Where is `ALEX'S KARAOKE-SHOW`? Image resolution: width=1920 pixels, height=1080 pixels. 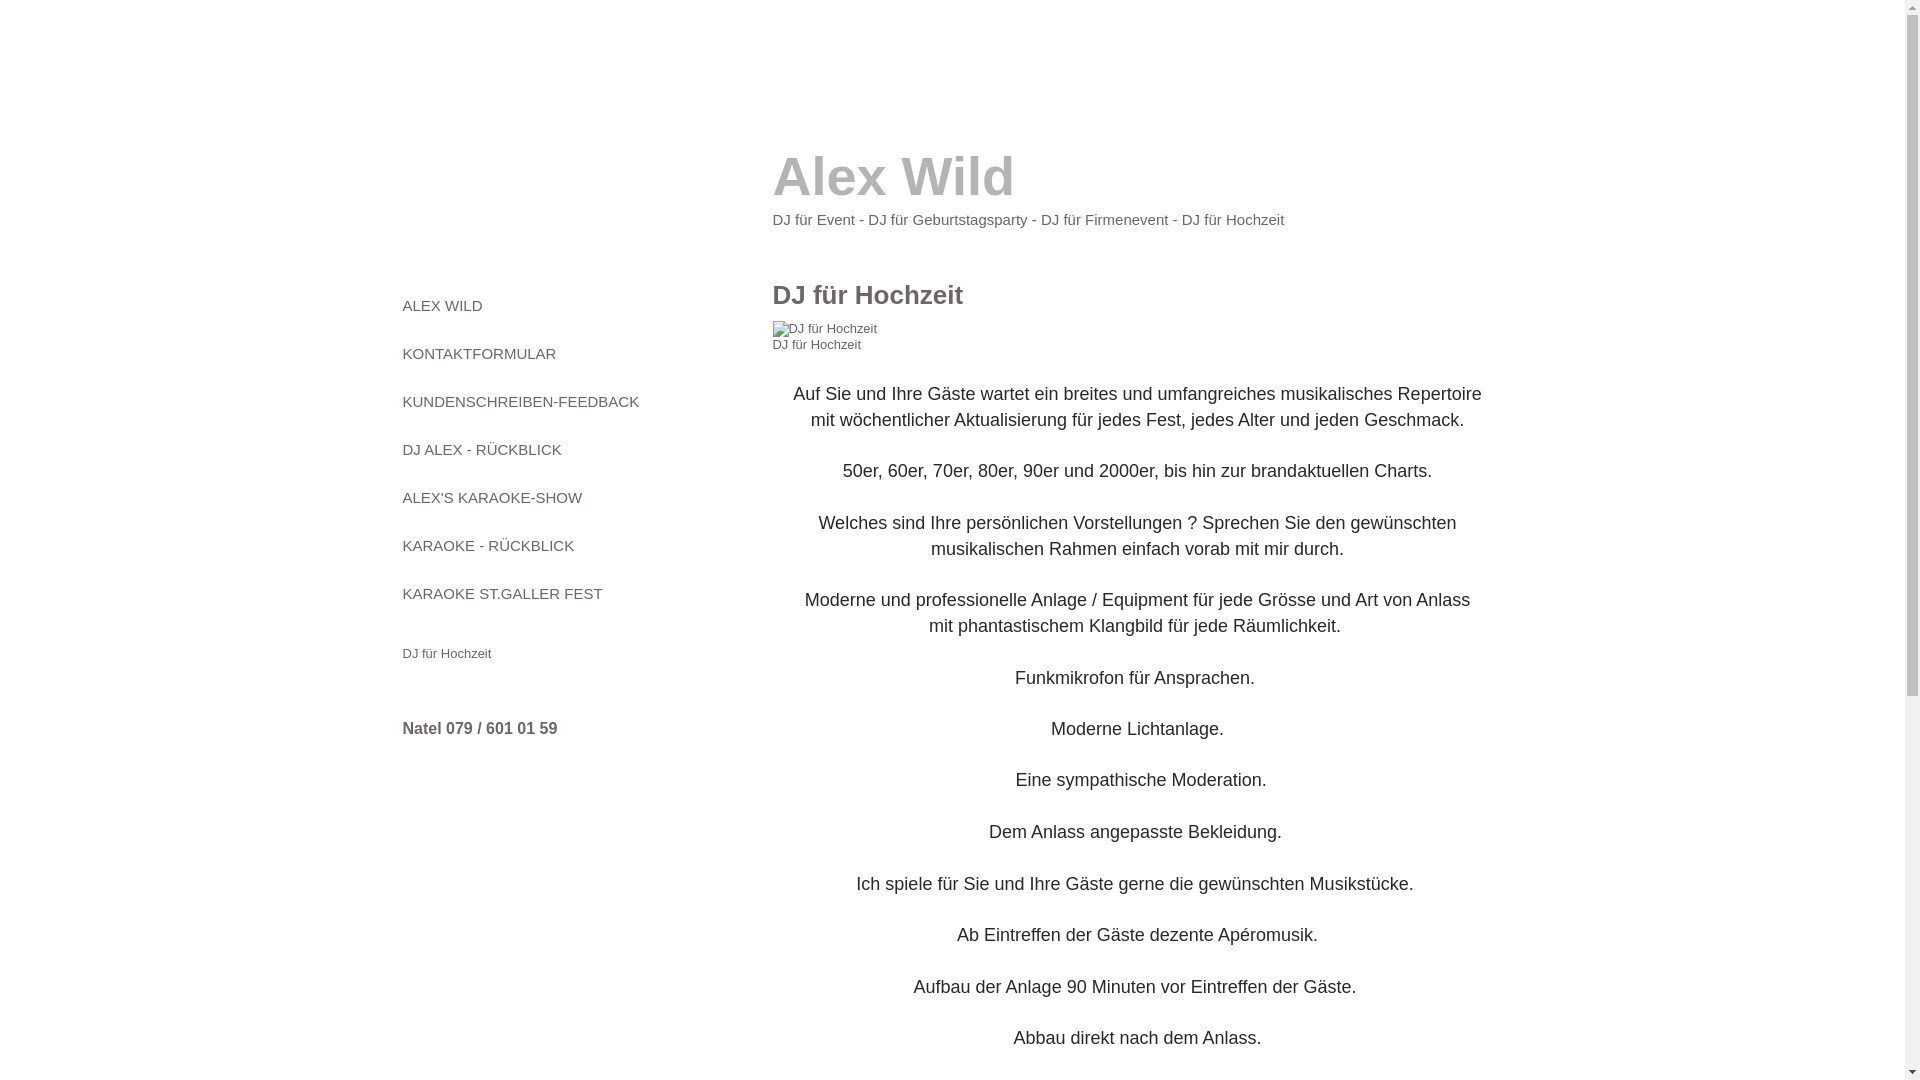
ALEX'S KARAOKE-SHOW is located at coordinates (492, 498).